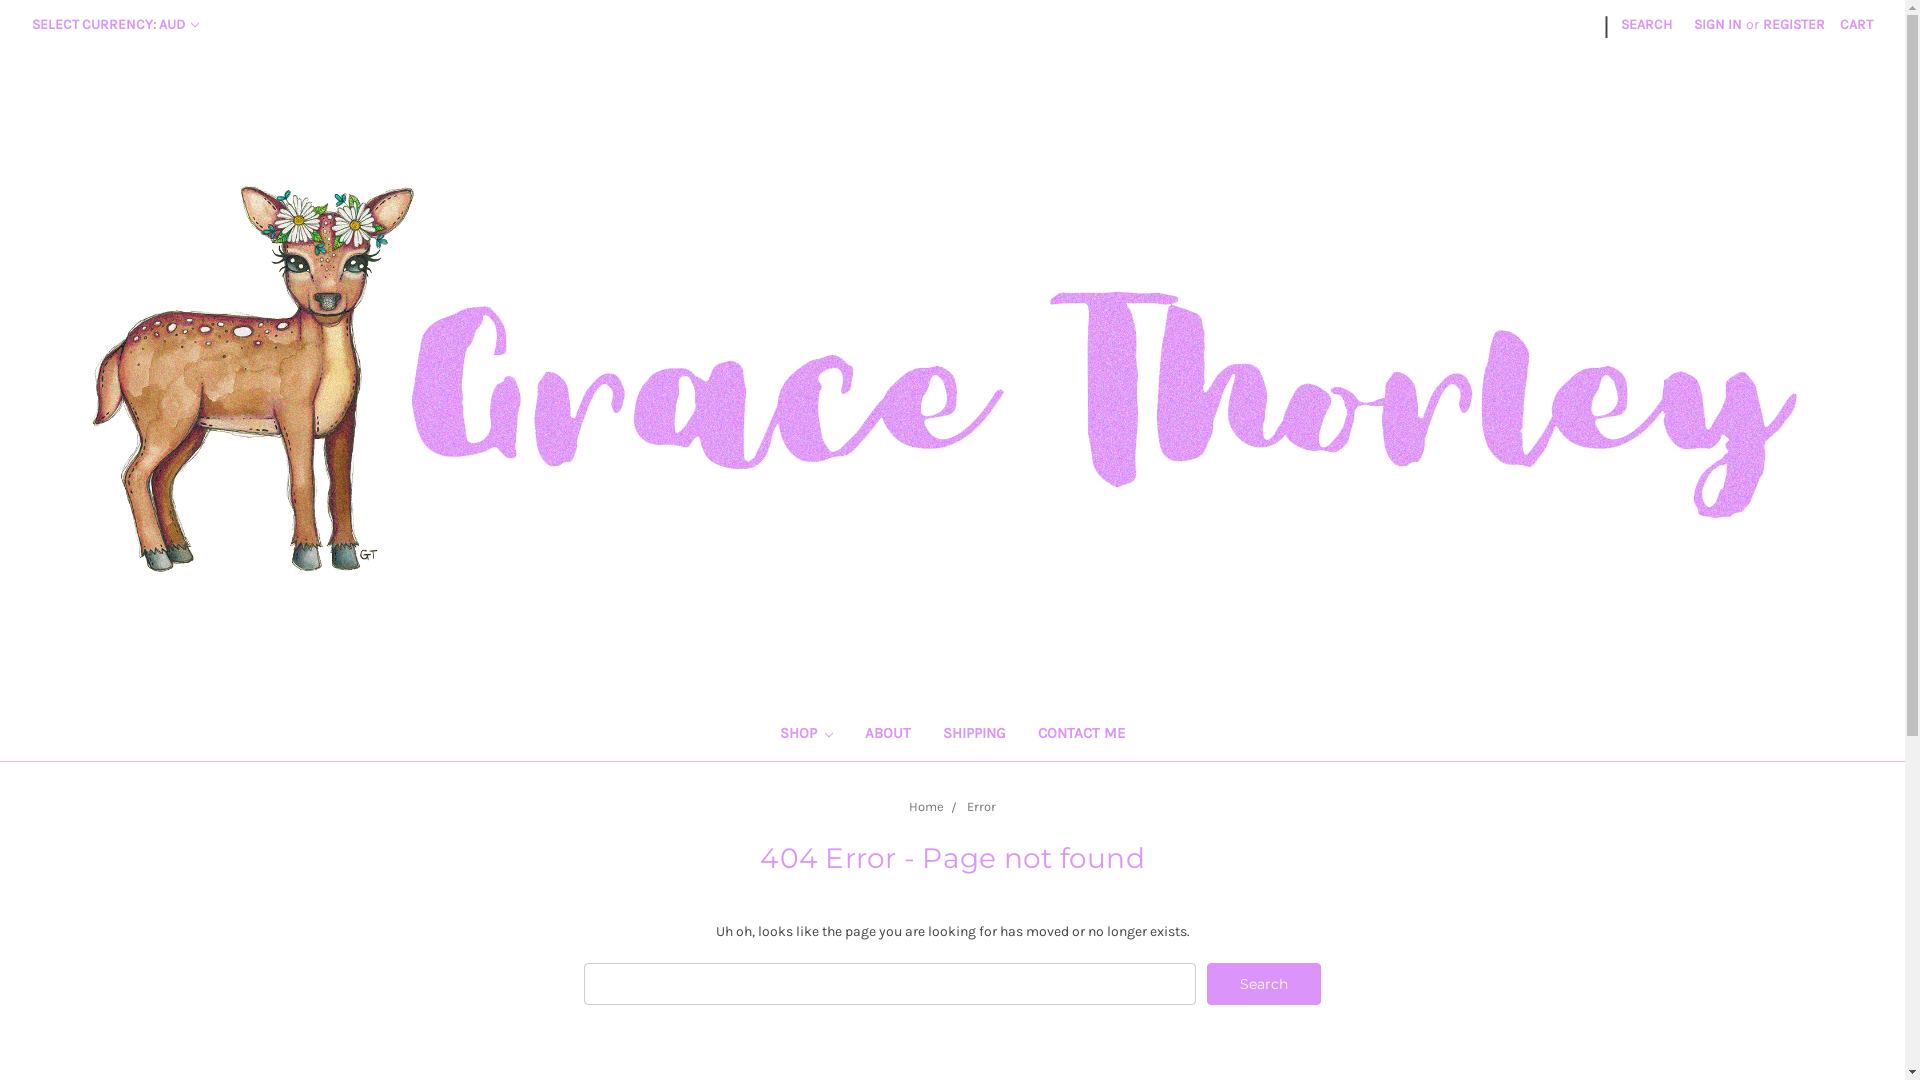 The width and height of the screenshot is (1920, 1080). What do you see at coordinates (1856, 24) in the screenshot?
I see `CART` at bounding box center [1856, 24].